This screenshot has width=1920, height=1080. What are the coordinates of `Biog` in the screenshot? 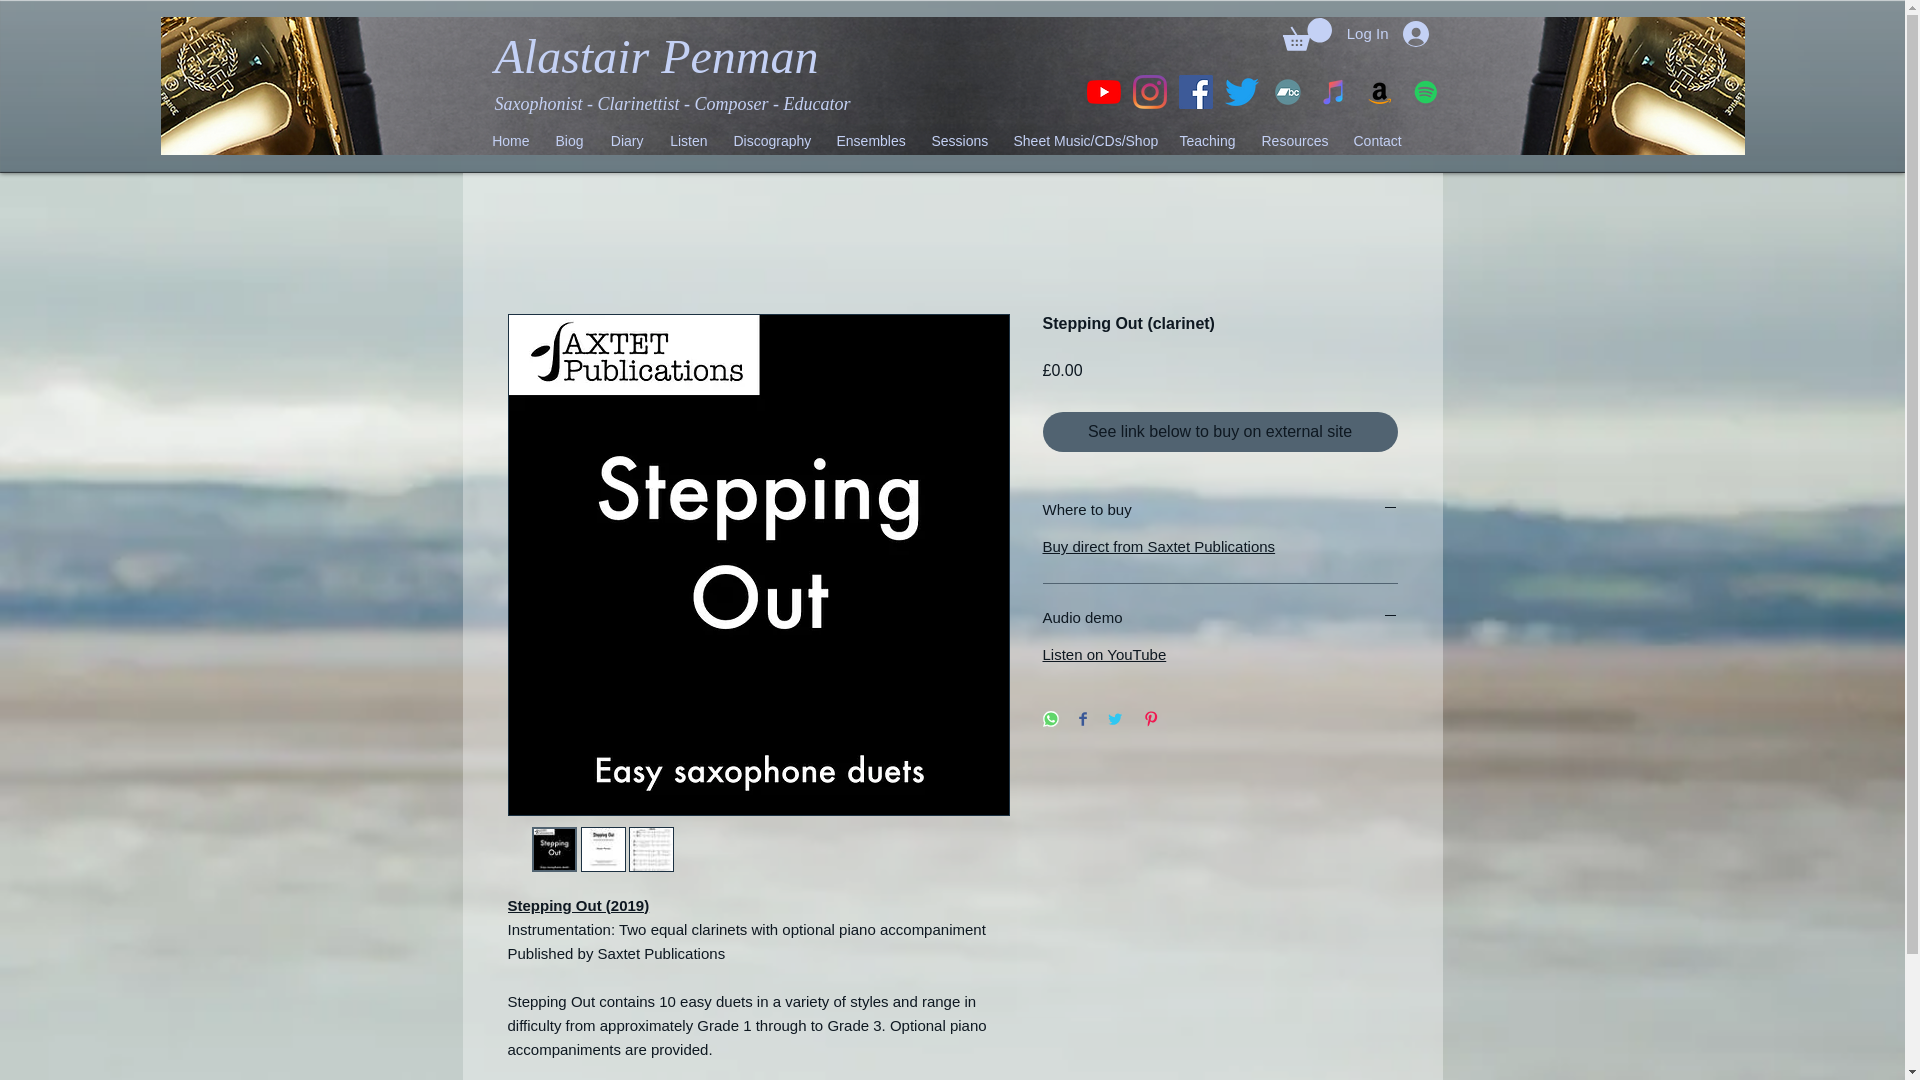 It's located at (568, 140).